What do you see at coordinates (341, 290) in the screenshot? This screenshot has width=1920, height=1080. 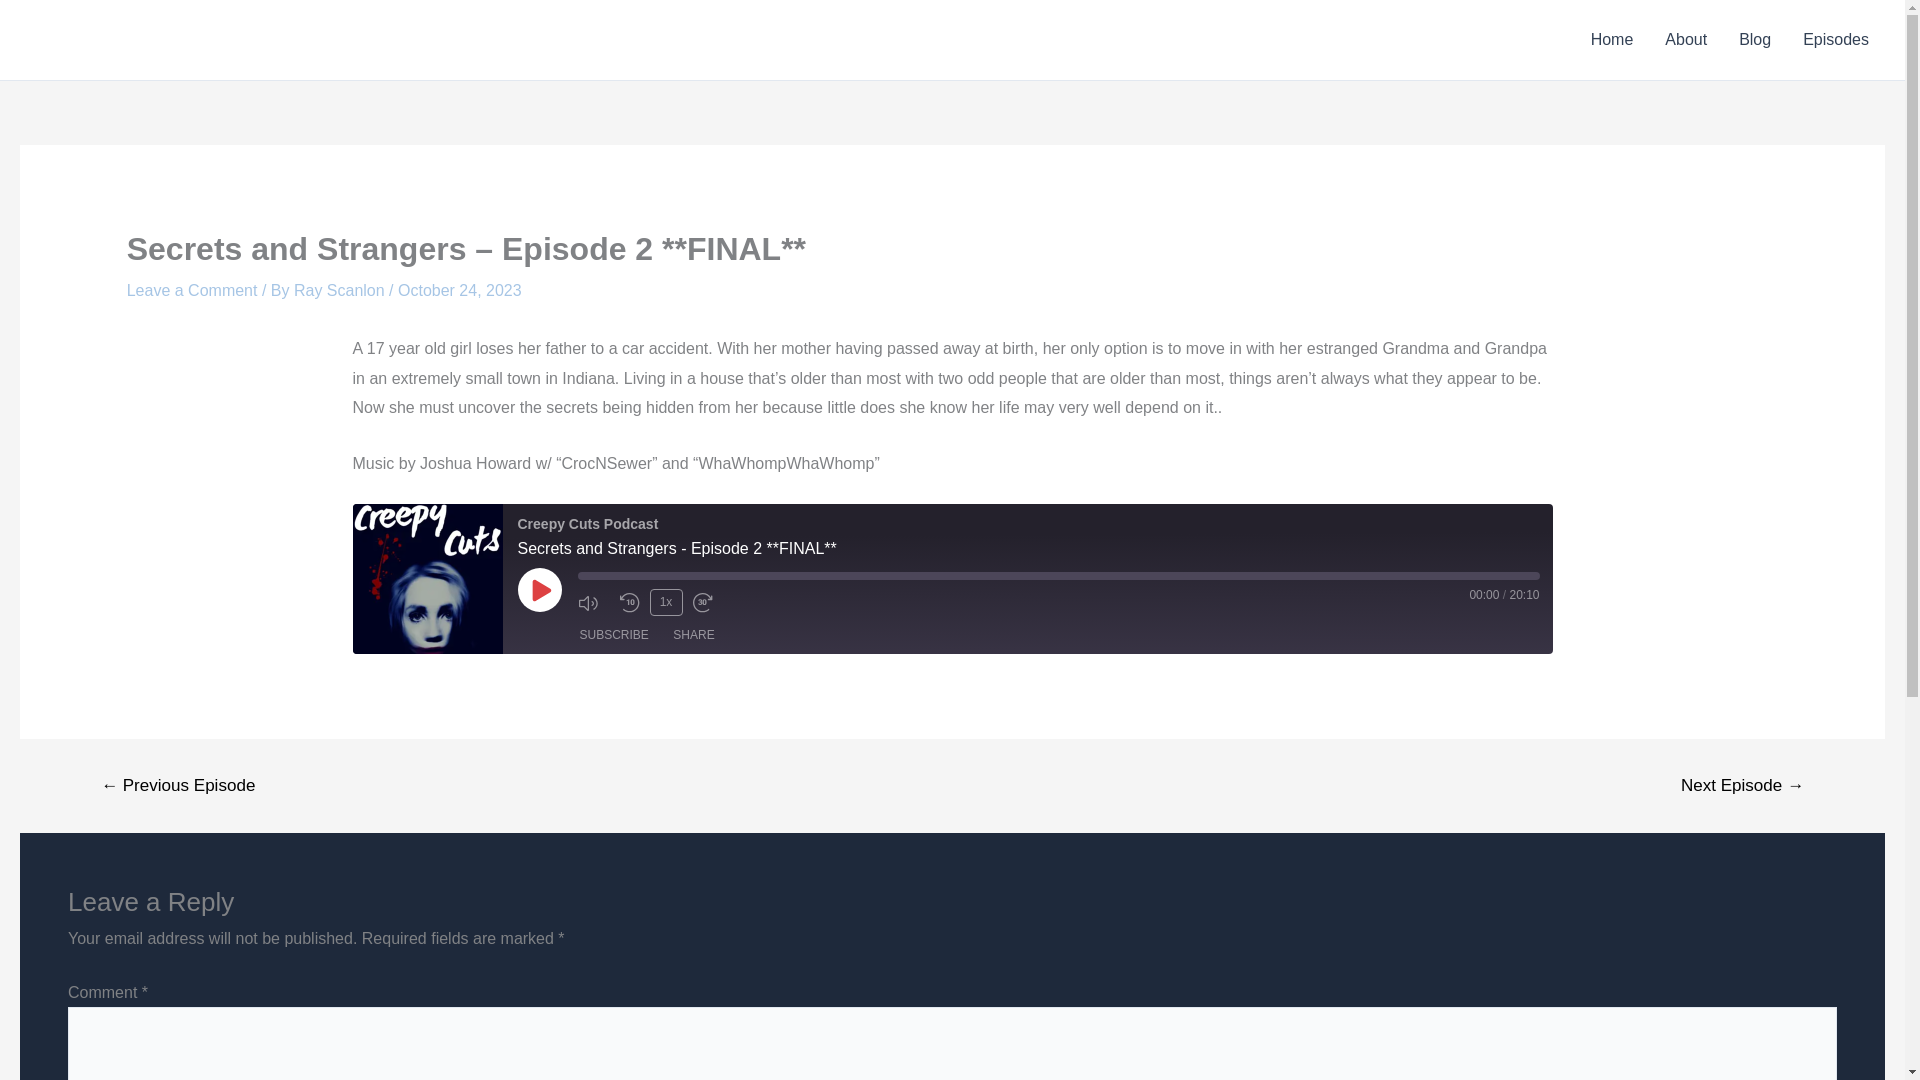 I see `Ray Scanlon` at bounding box center [341, 290].